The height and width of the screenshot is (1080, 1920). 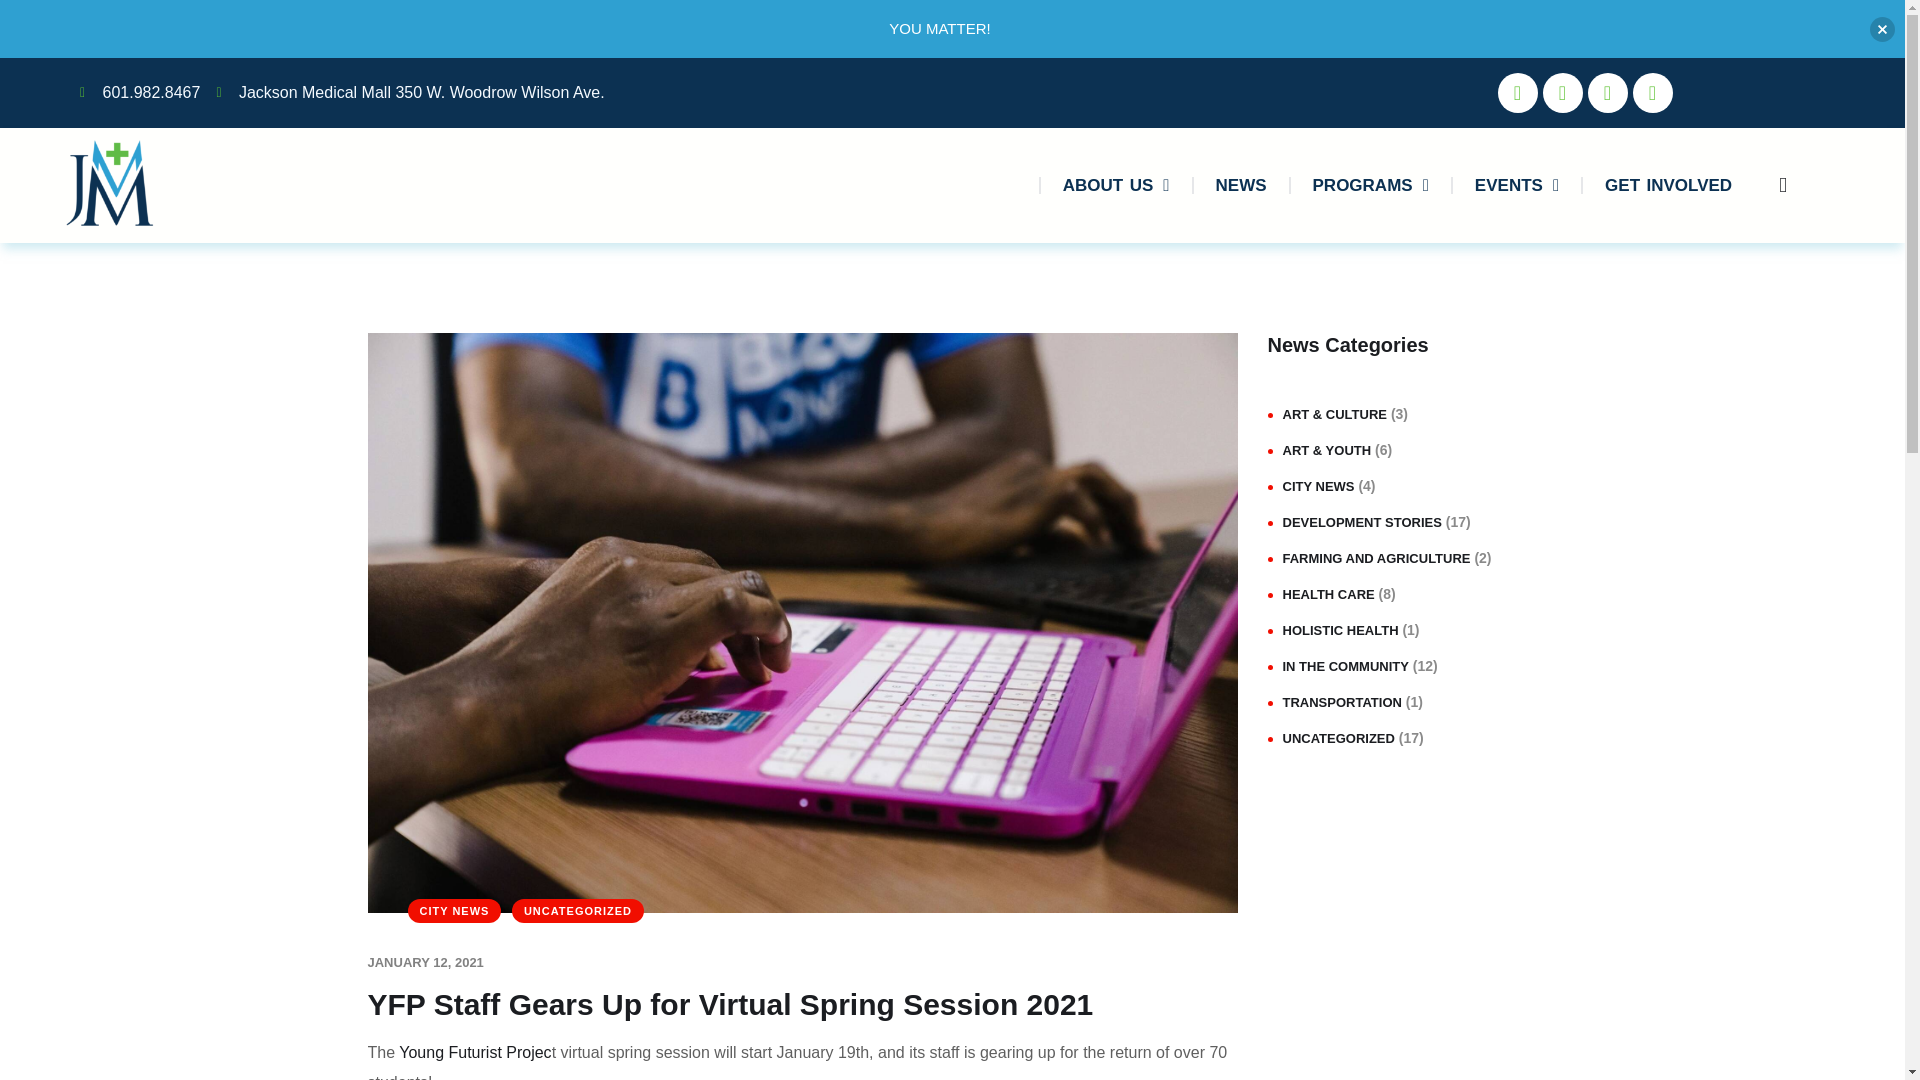 What do you see at coordinates (1668, 186) in the screenshot?
I see `GET INVOLVED` at bounding box center [1668, 186].